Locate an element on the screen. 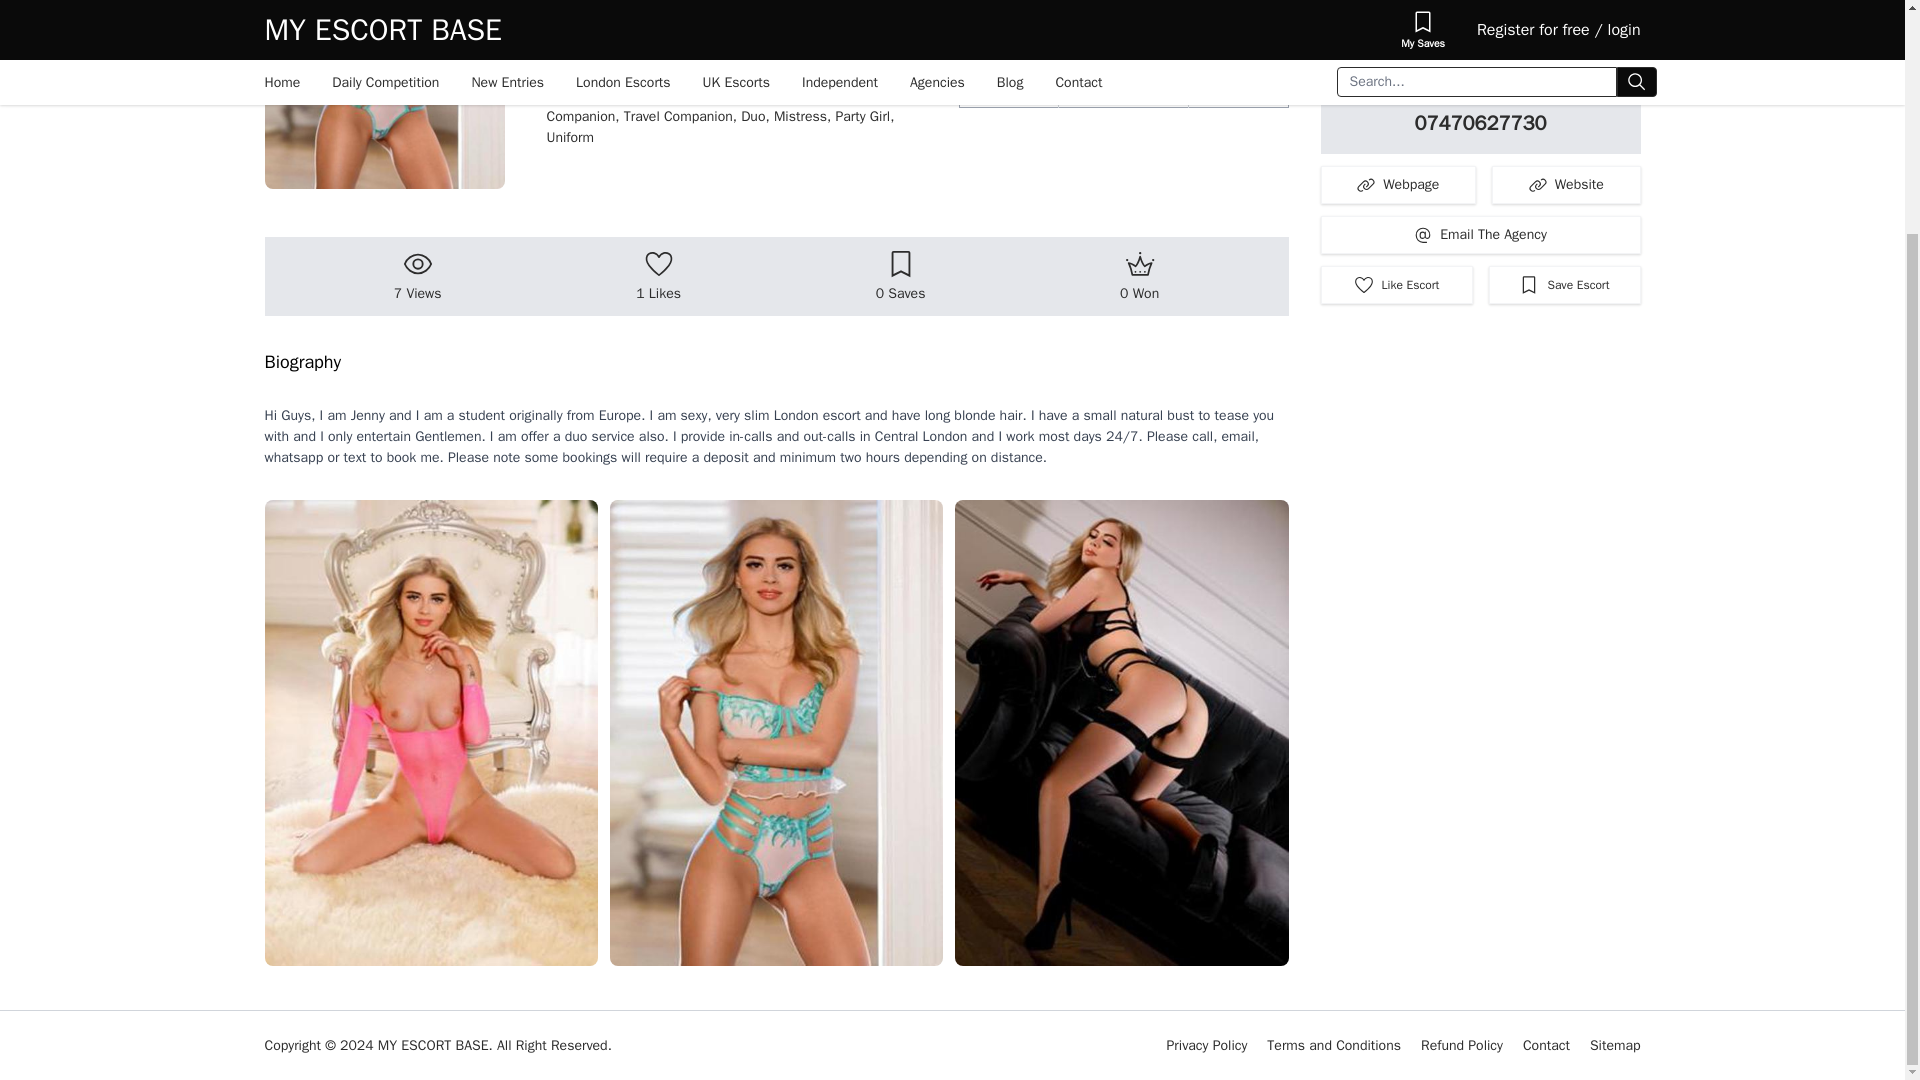  Party Girl is located at coordinates (864, 116).